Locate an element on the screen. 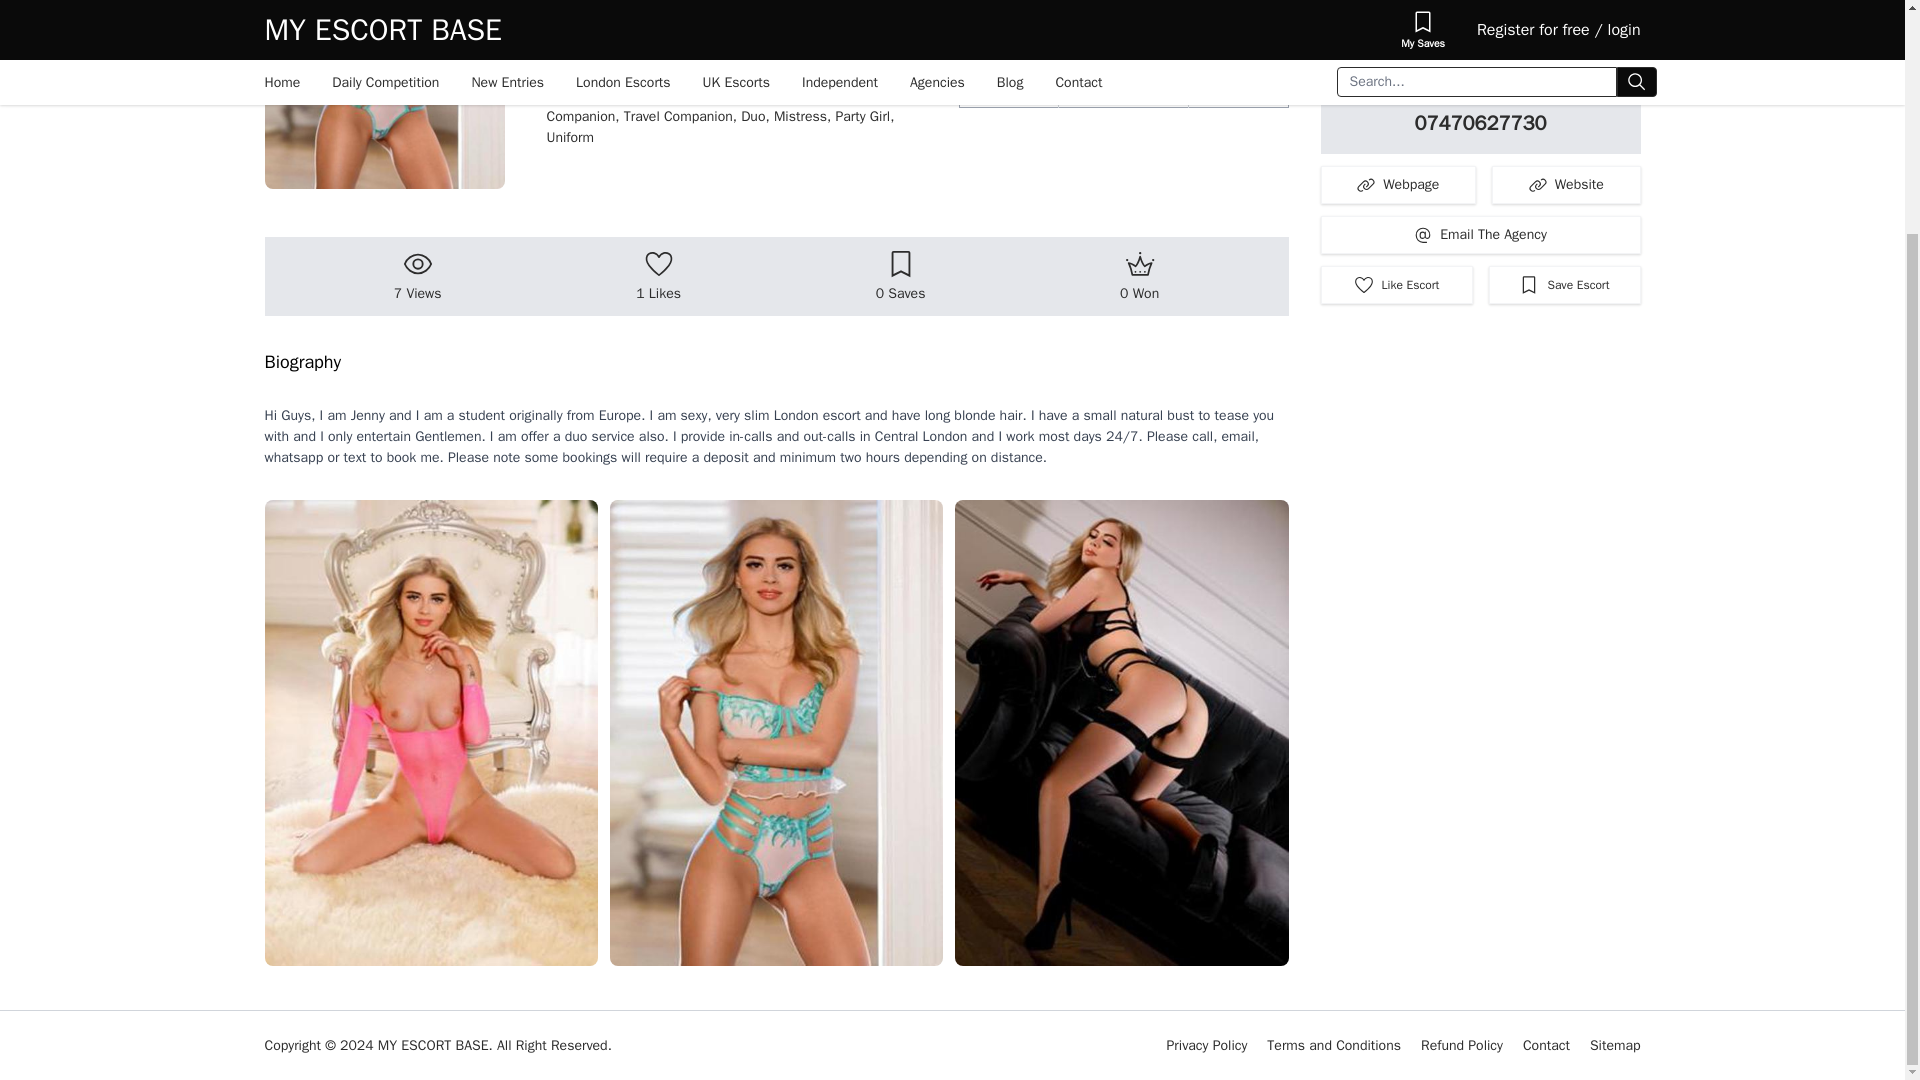  Party Girl is located at coordinates (864, 116).